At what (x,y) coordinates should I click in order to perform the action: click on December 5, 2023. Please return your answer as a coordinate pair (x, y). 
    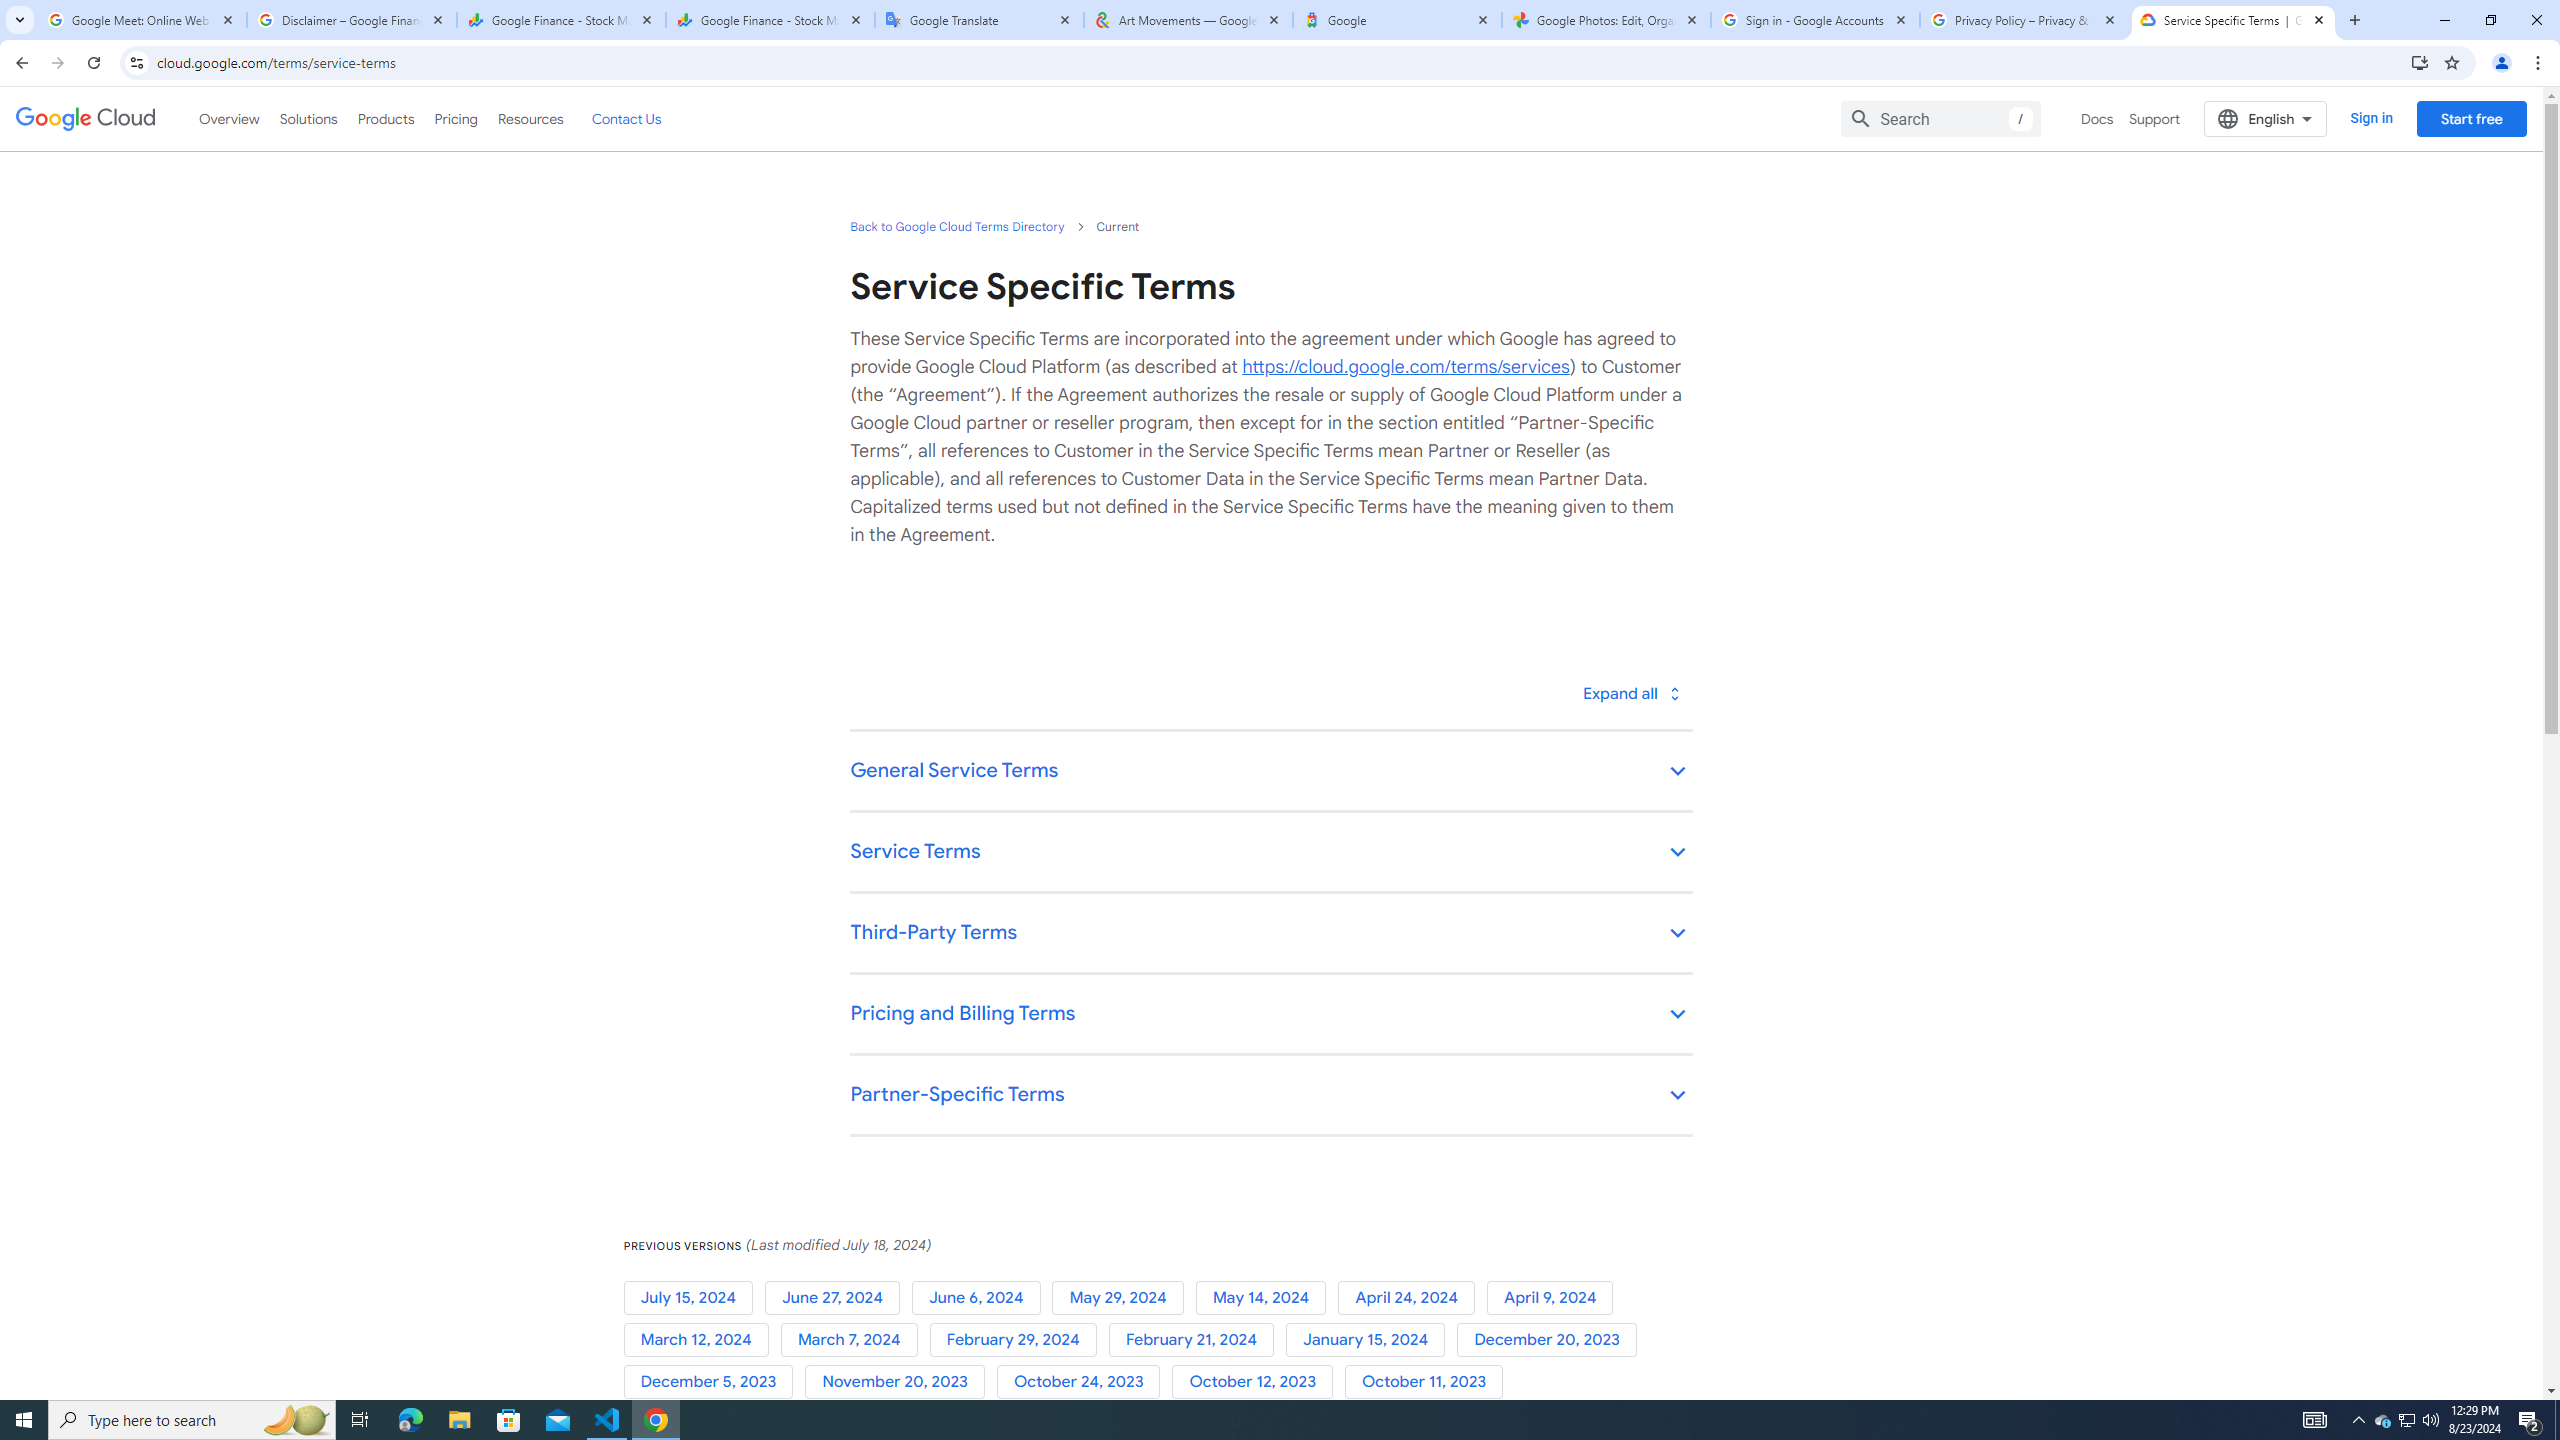
    Looking at the image, I should click on (714, 1382).